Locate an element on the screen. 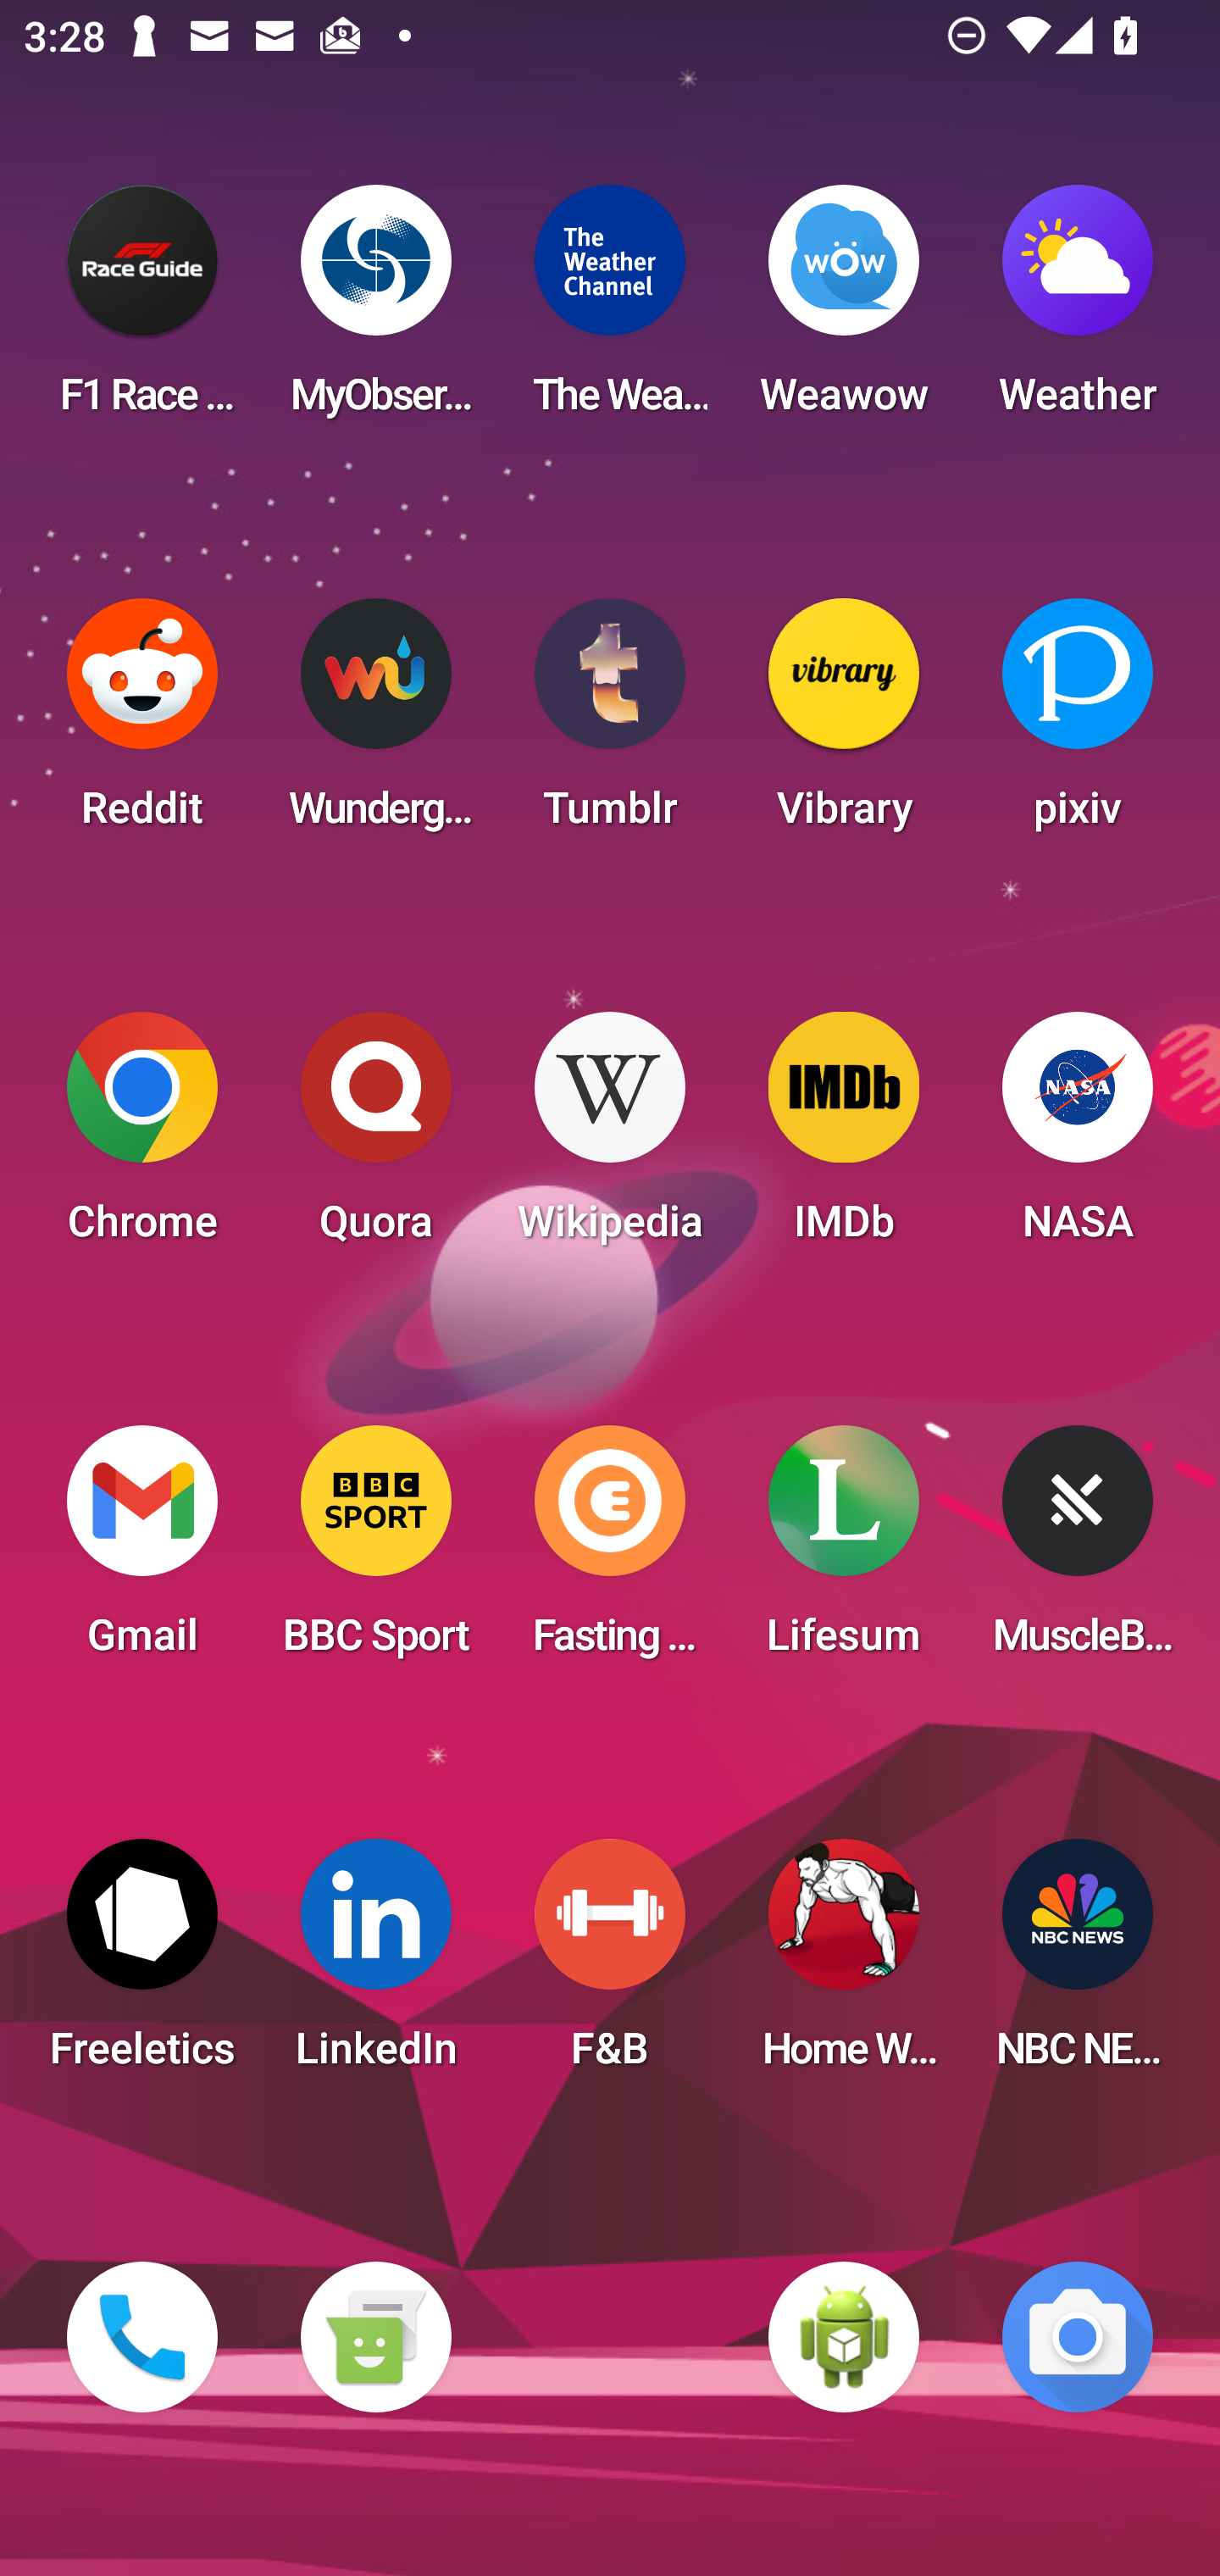 The image size is (1220, 2576). Messaging is located at coordinates (375, 2337).